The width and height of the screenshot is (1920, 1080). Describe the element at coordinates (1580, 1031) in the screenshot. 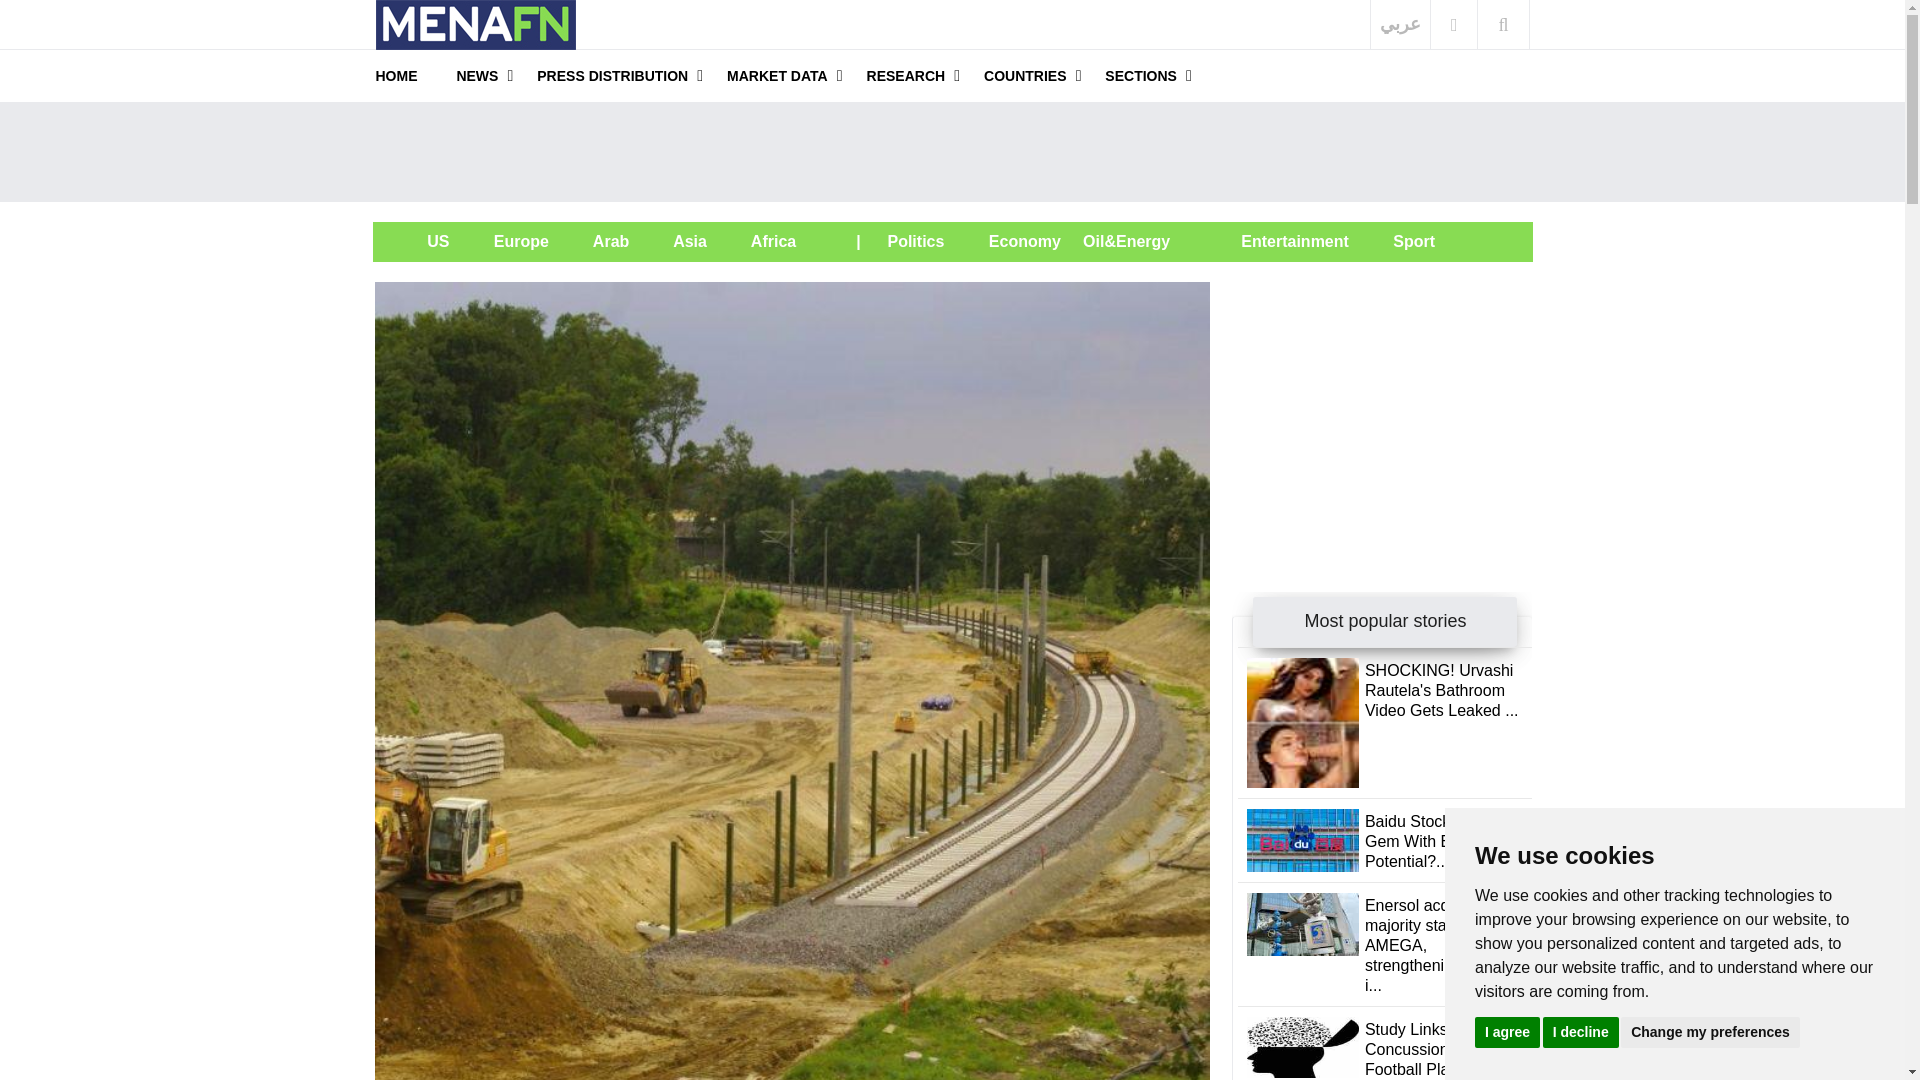

I see `I decline` at that location.